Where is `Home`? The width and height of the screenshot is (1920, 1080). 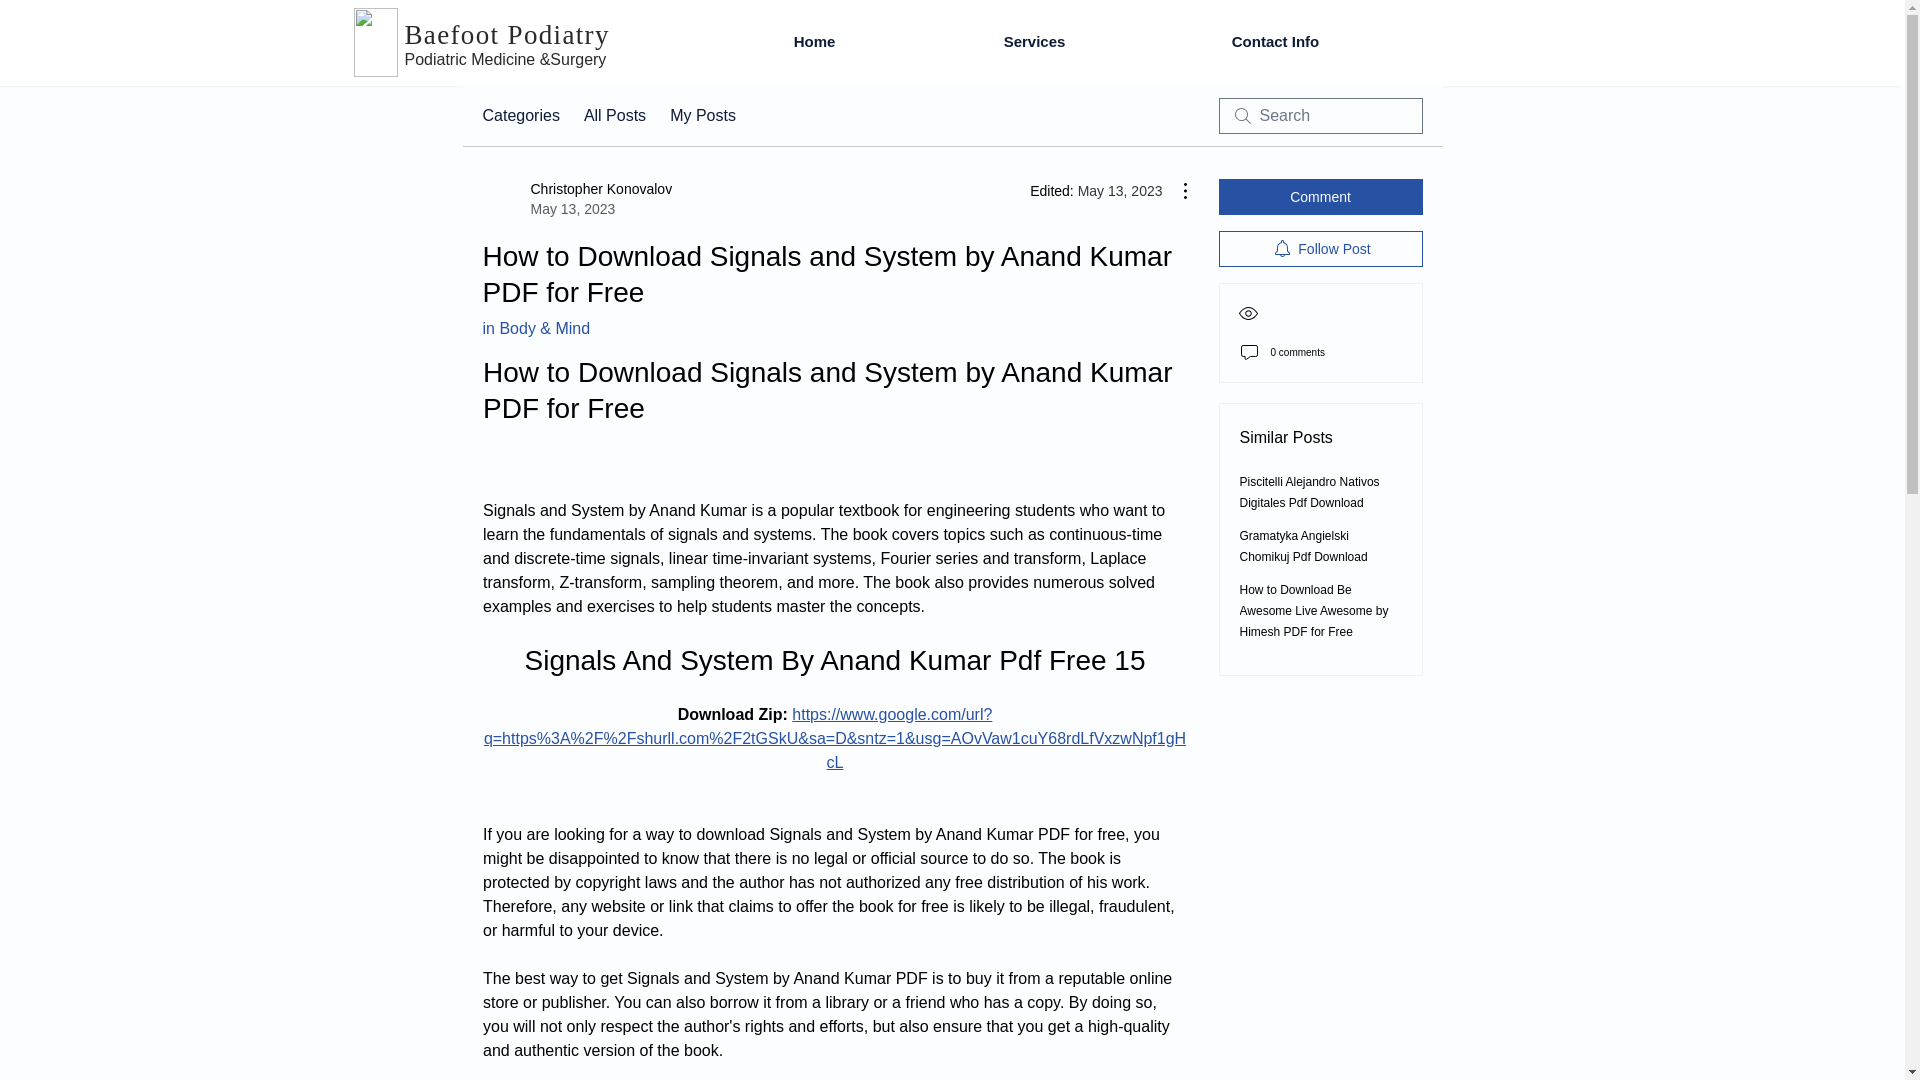 Home is located at coordinates (814, 42).